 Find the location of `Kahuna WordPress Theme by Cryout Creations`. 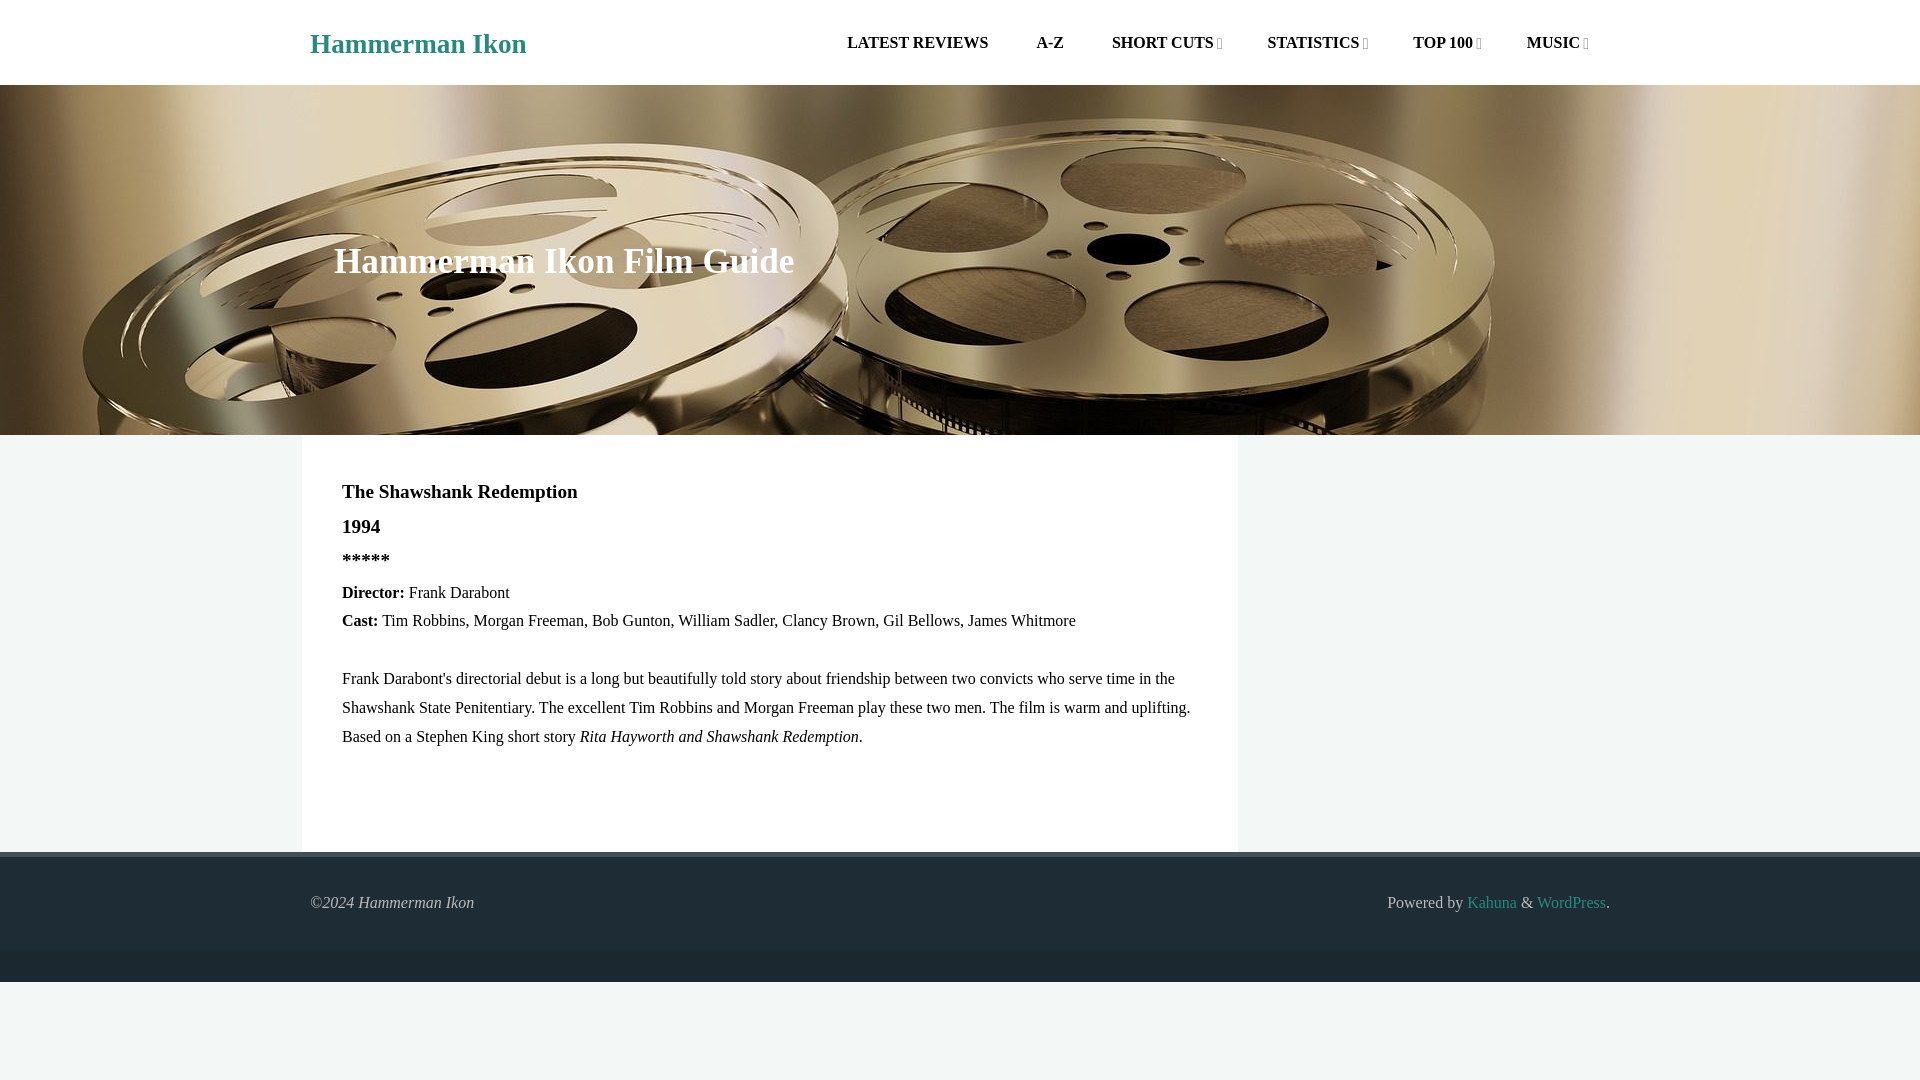

Kahuna WordPress Theme by Cryout Creations is located at coordinates (1490, 902).